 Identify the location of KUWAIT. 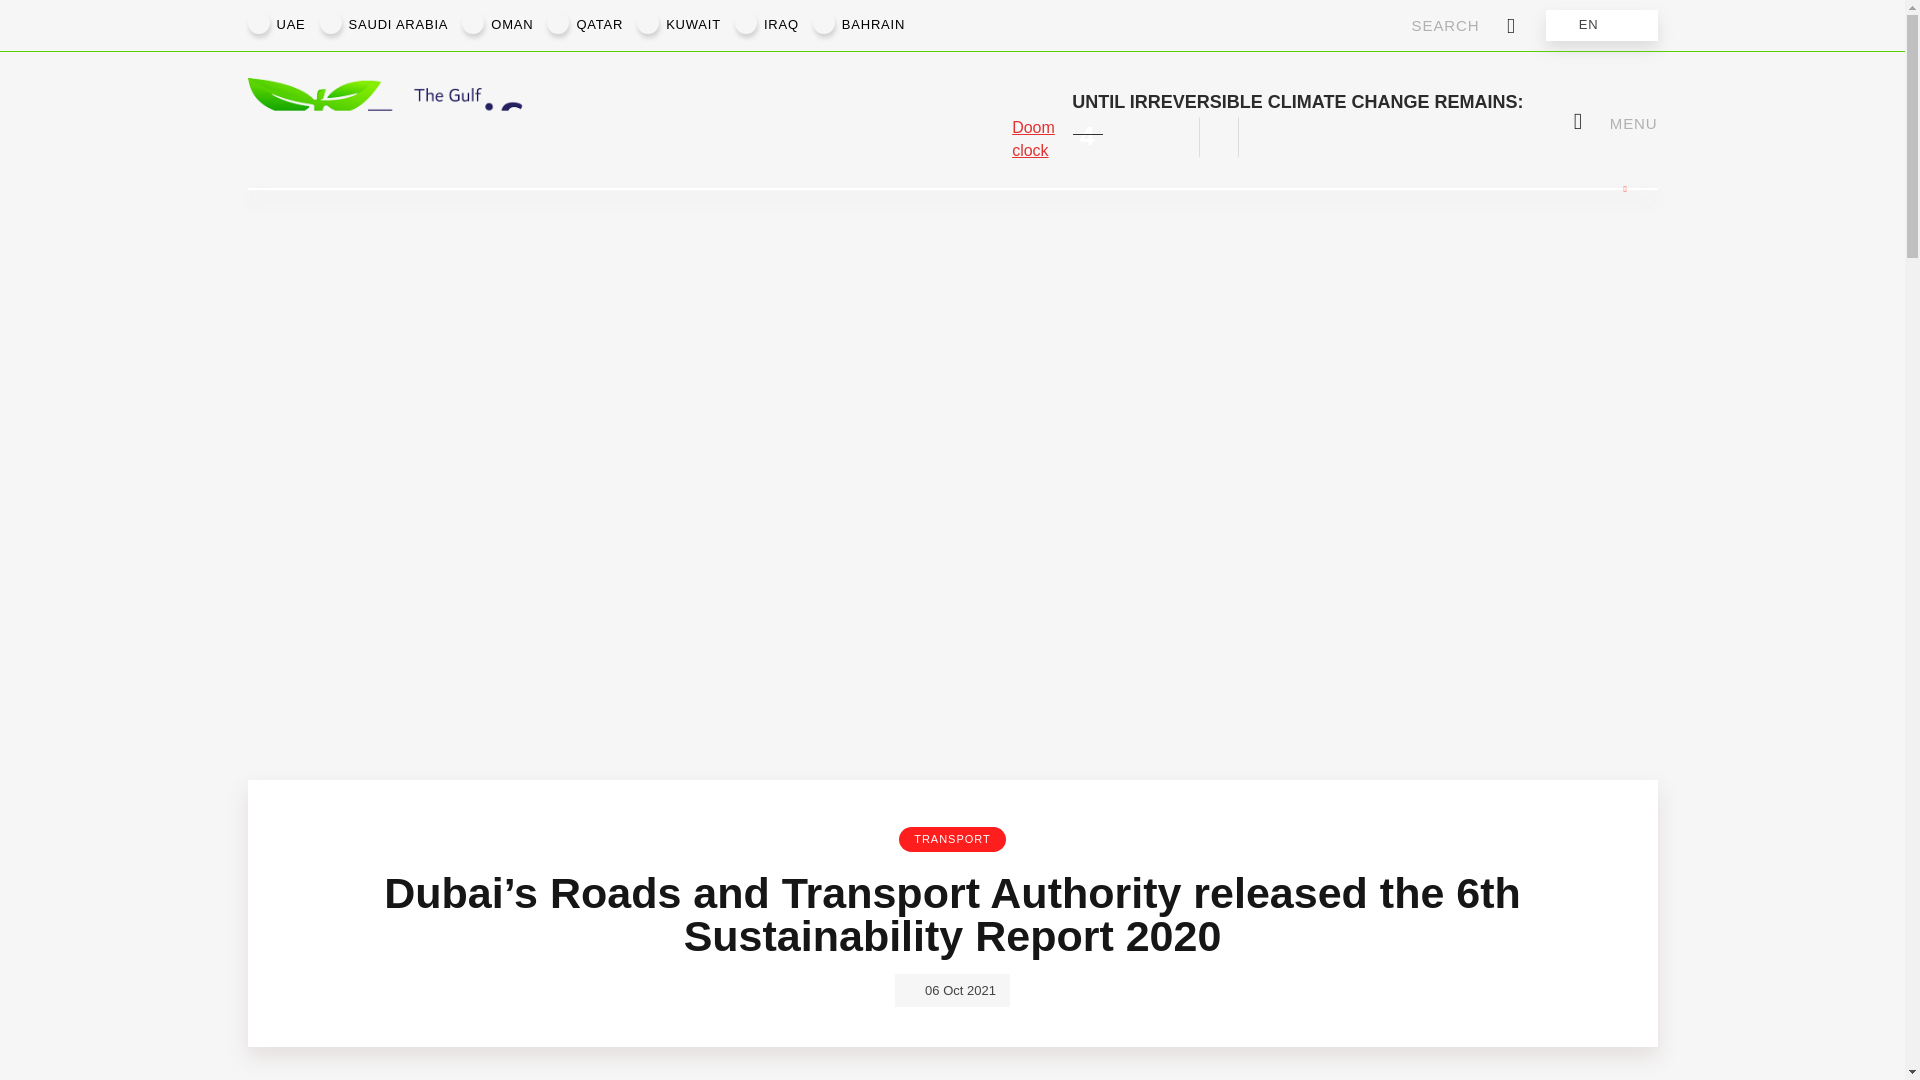
(694, 25).